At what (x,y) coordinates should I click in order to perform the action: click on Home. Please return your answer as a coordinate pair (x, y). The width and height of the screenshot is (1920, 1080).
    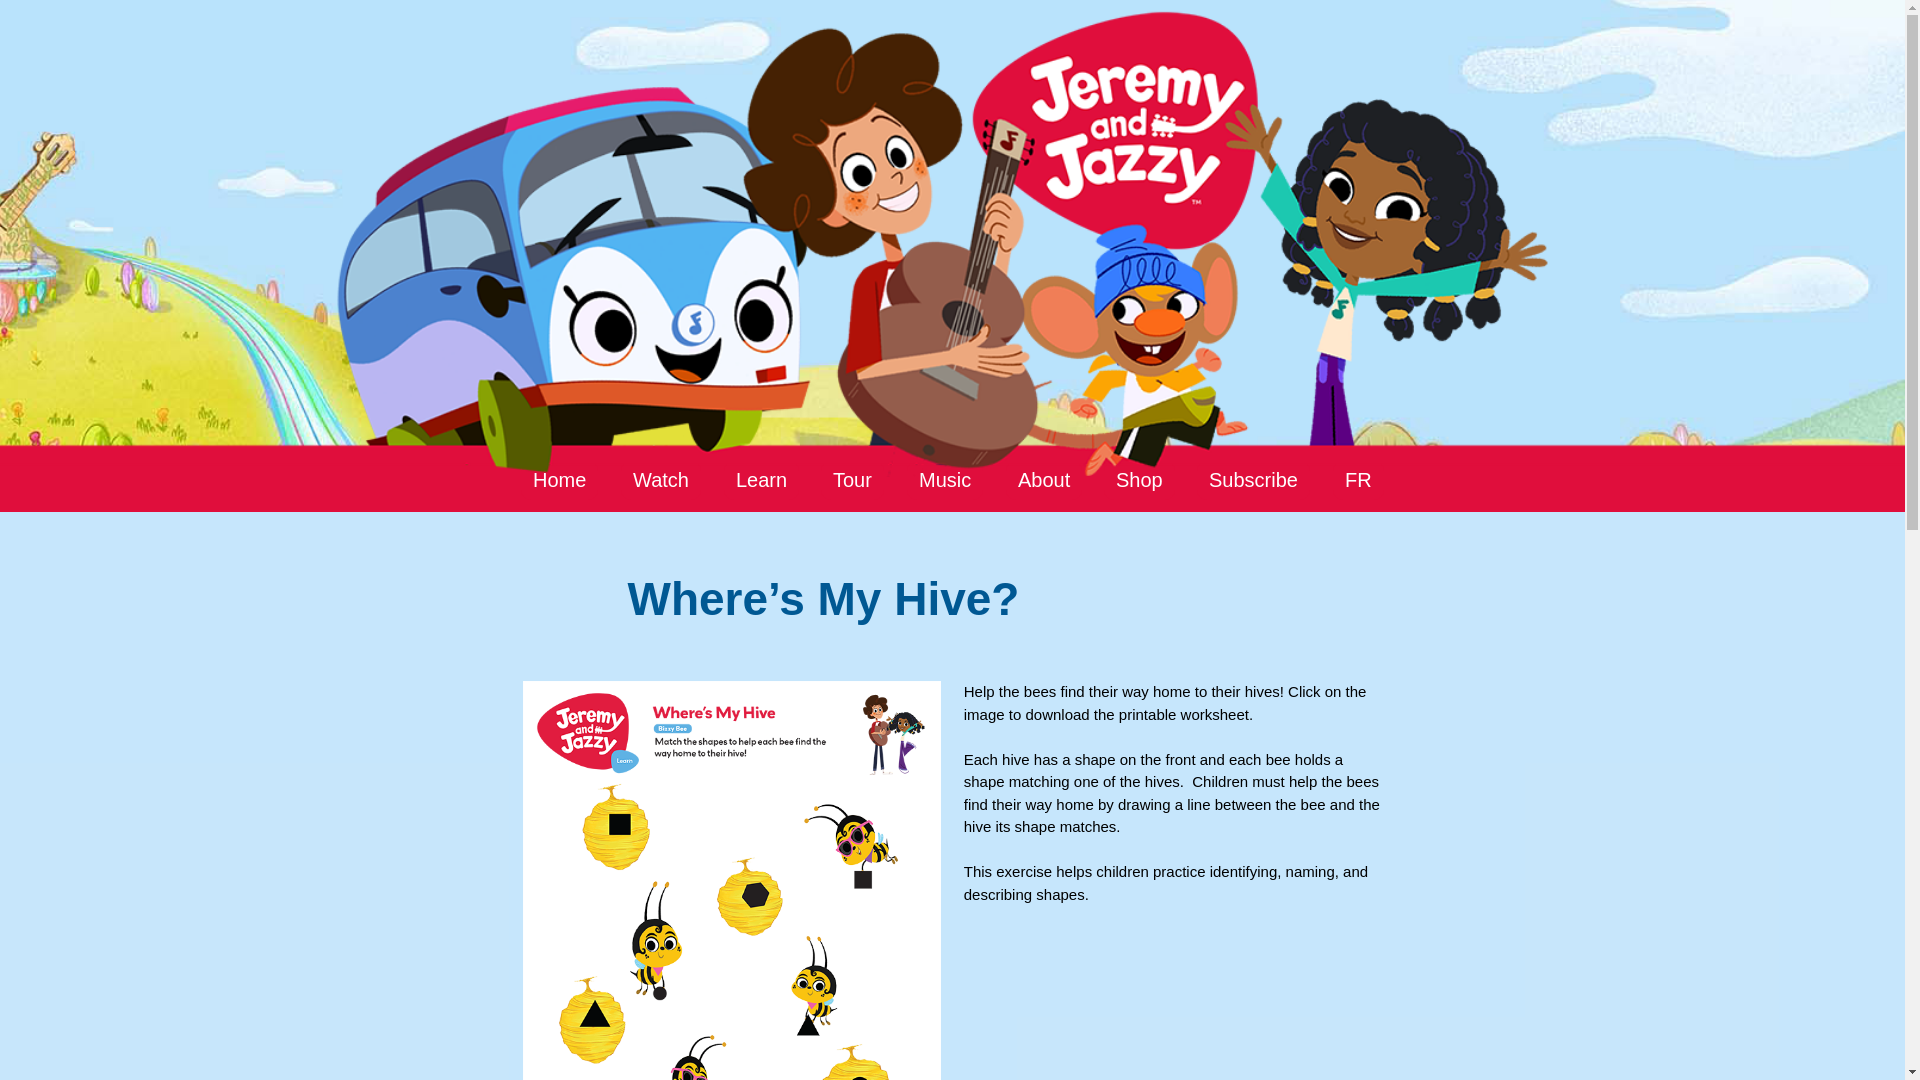
    Looking at the image, I should click on (558, 480).